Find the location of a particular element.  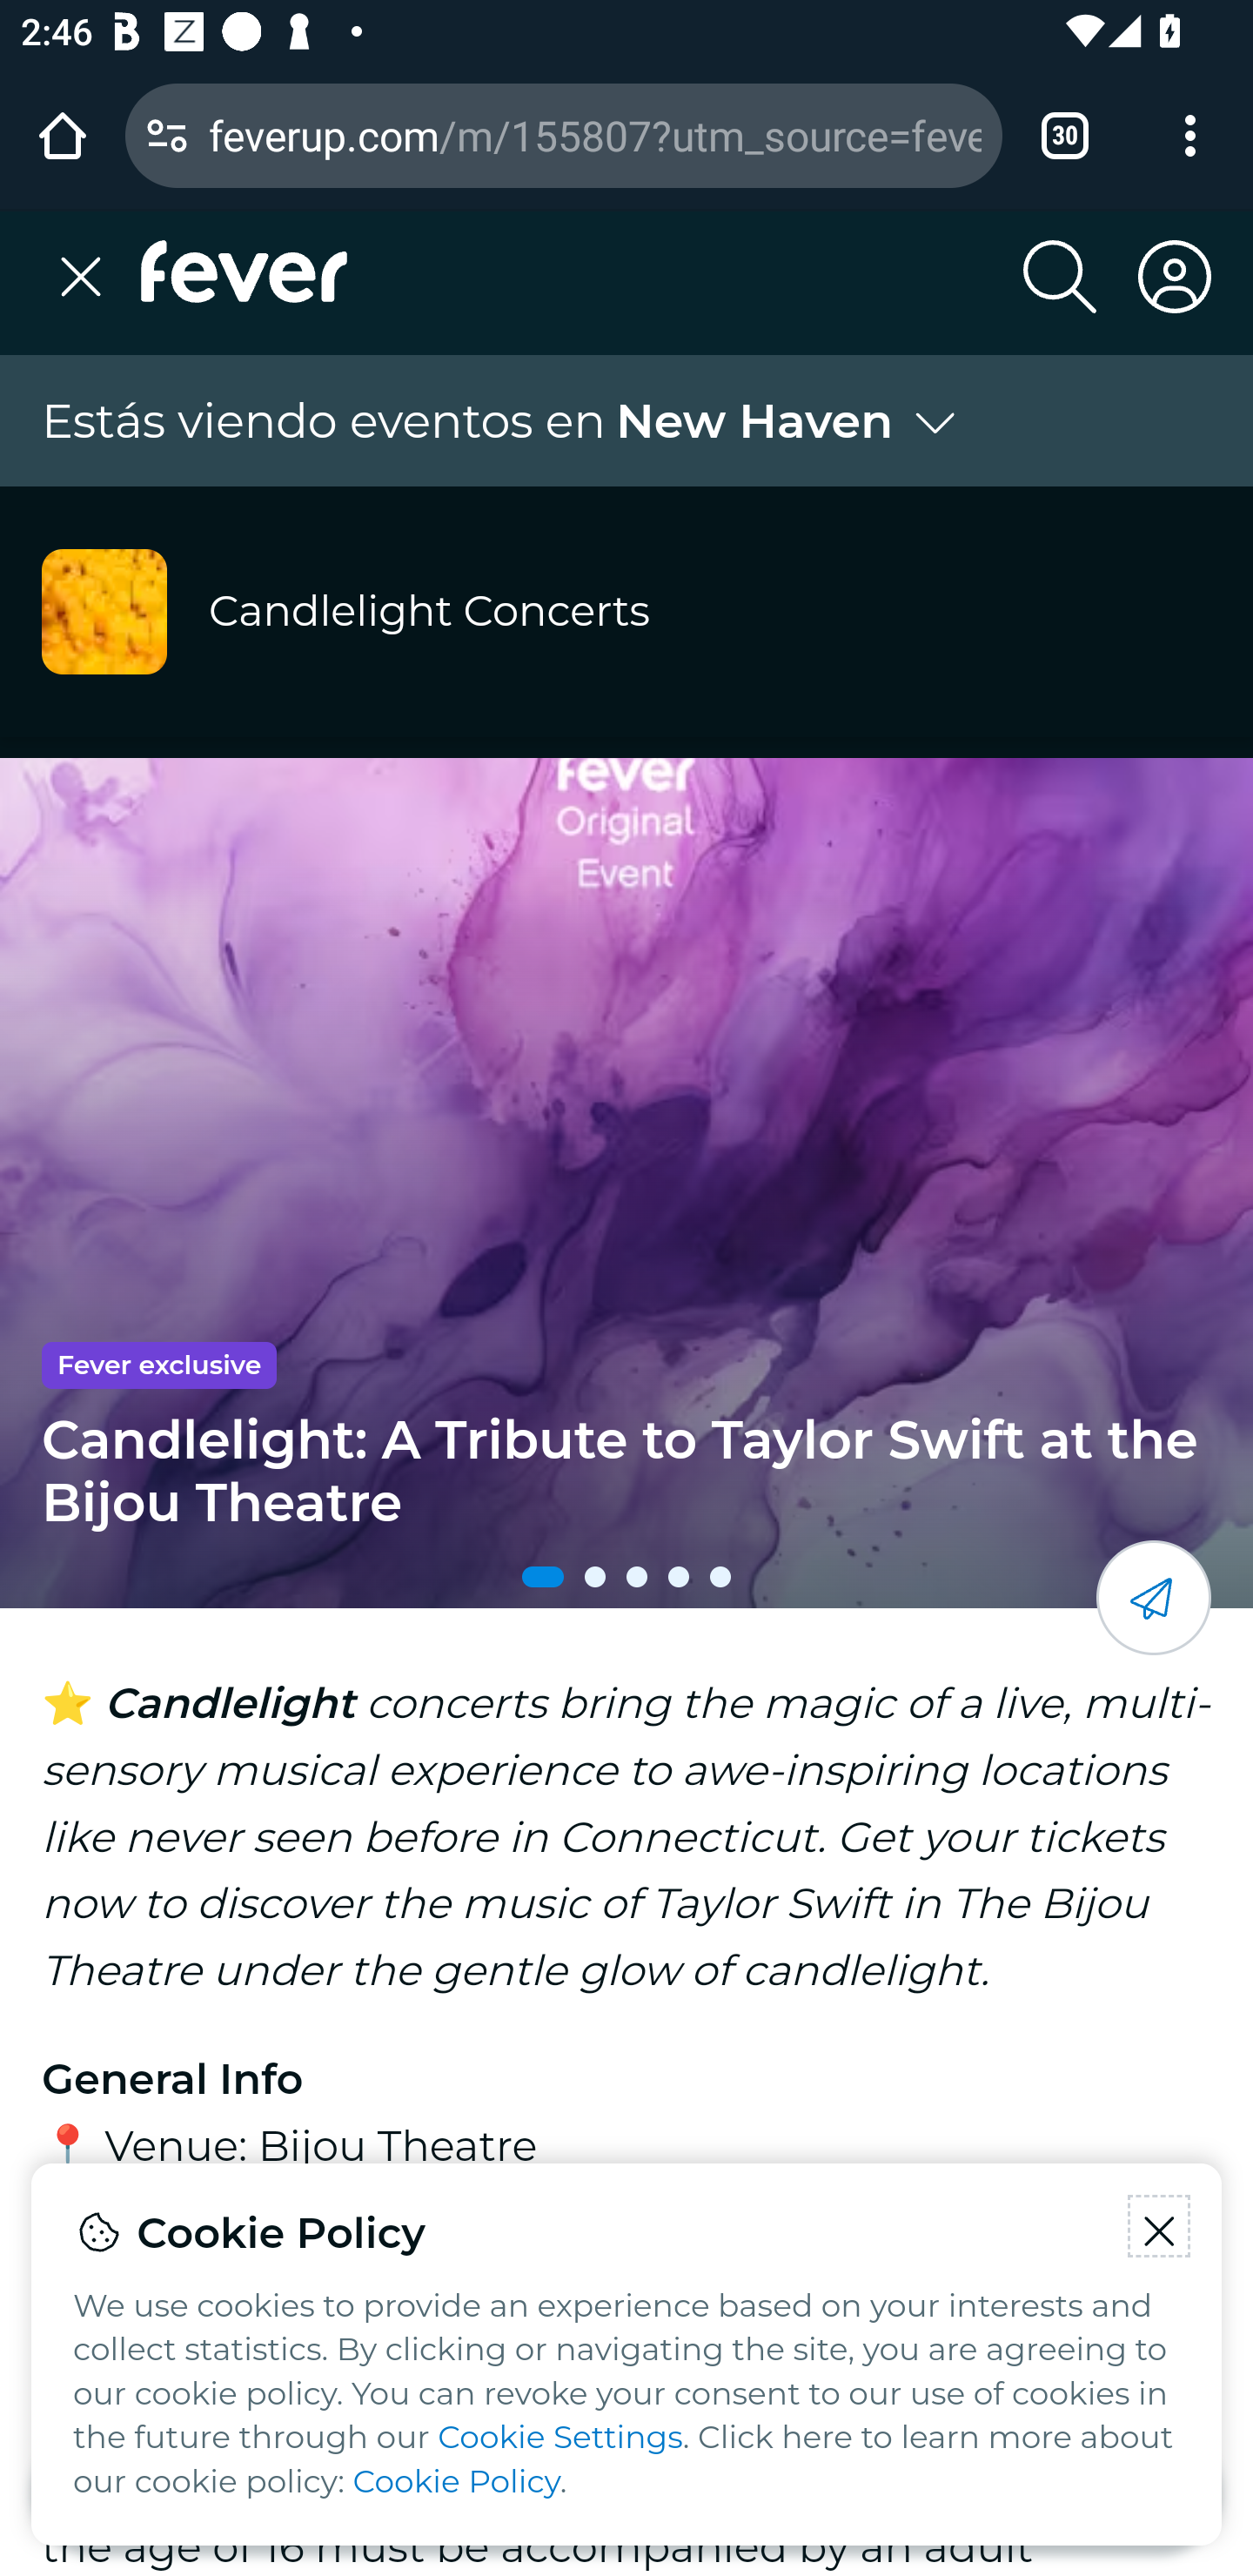

Cookie Settings is located at coordinates (560, 2438).